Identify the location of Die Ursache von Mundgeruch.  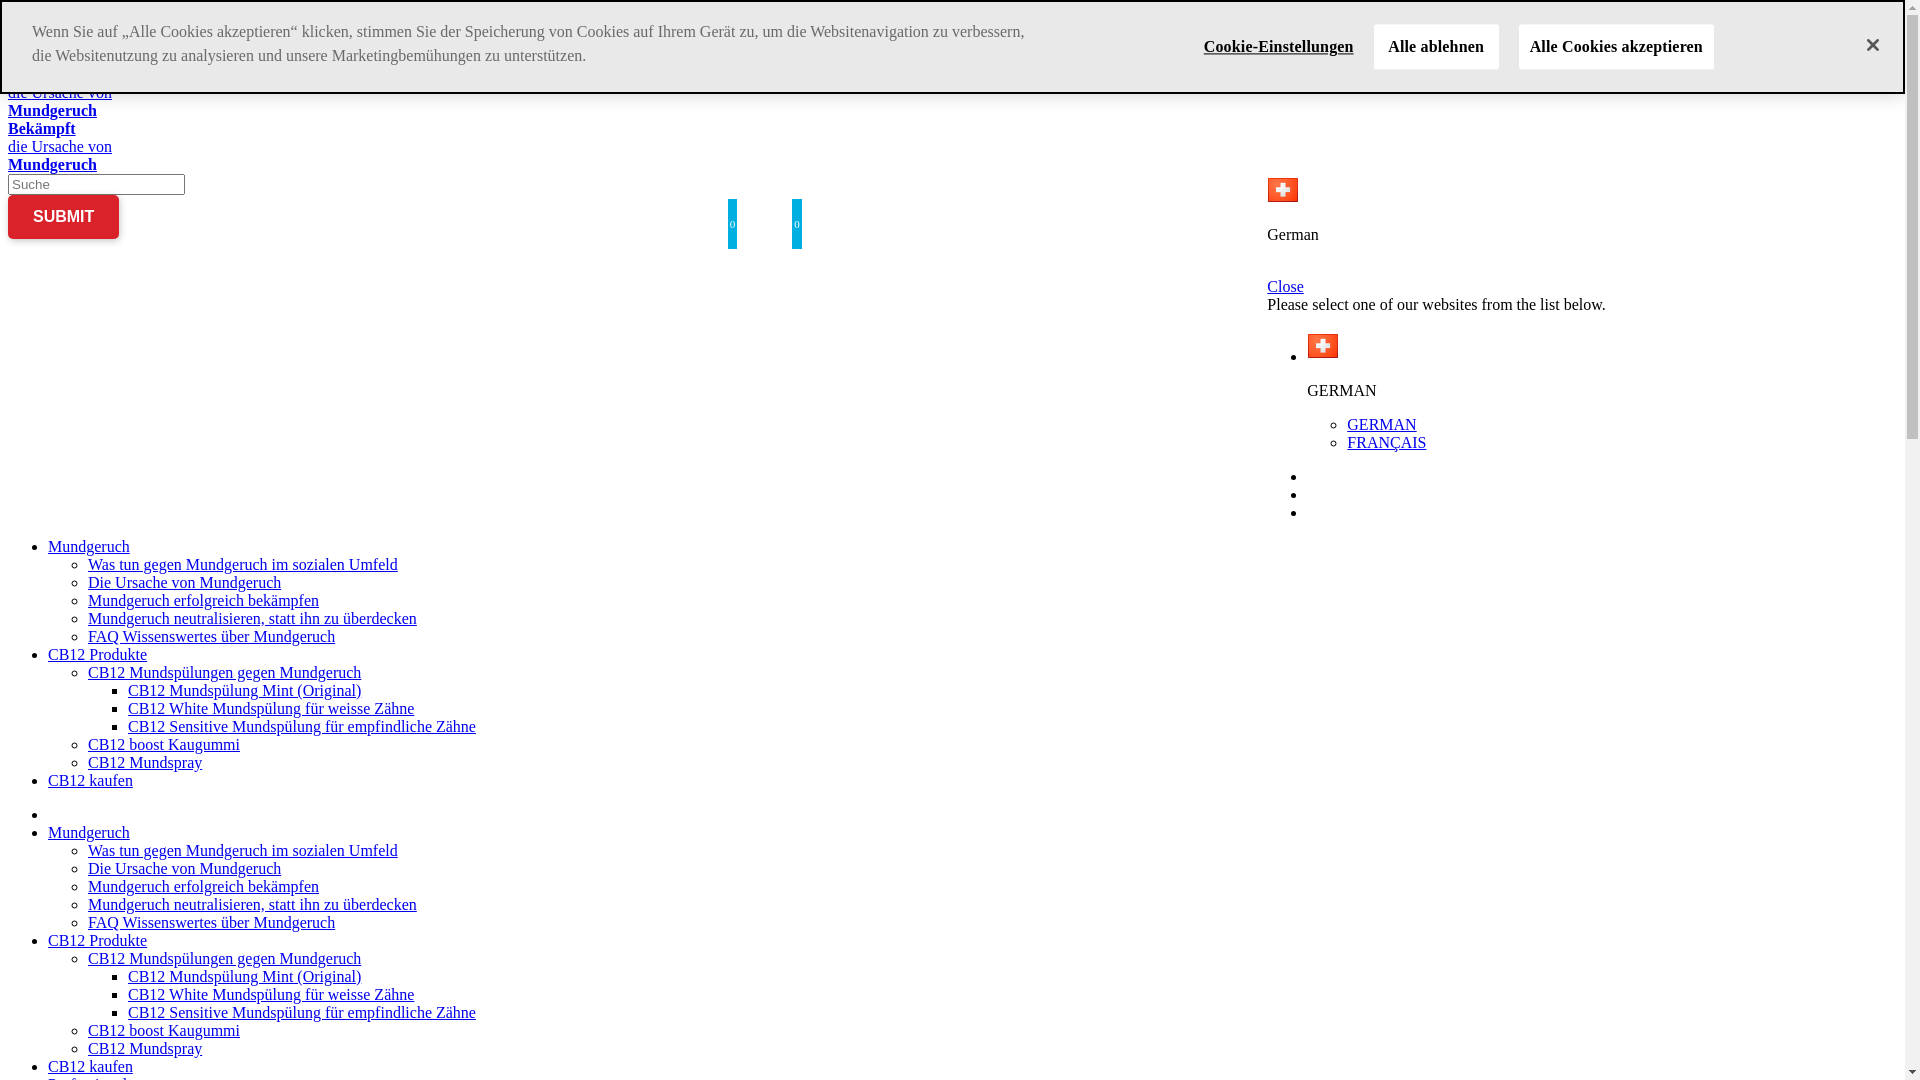
(184, 582).